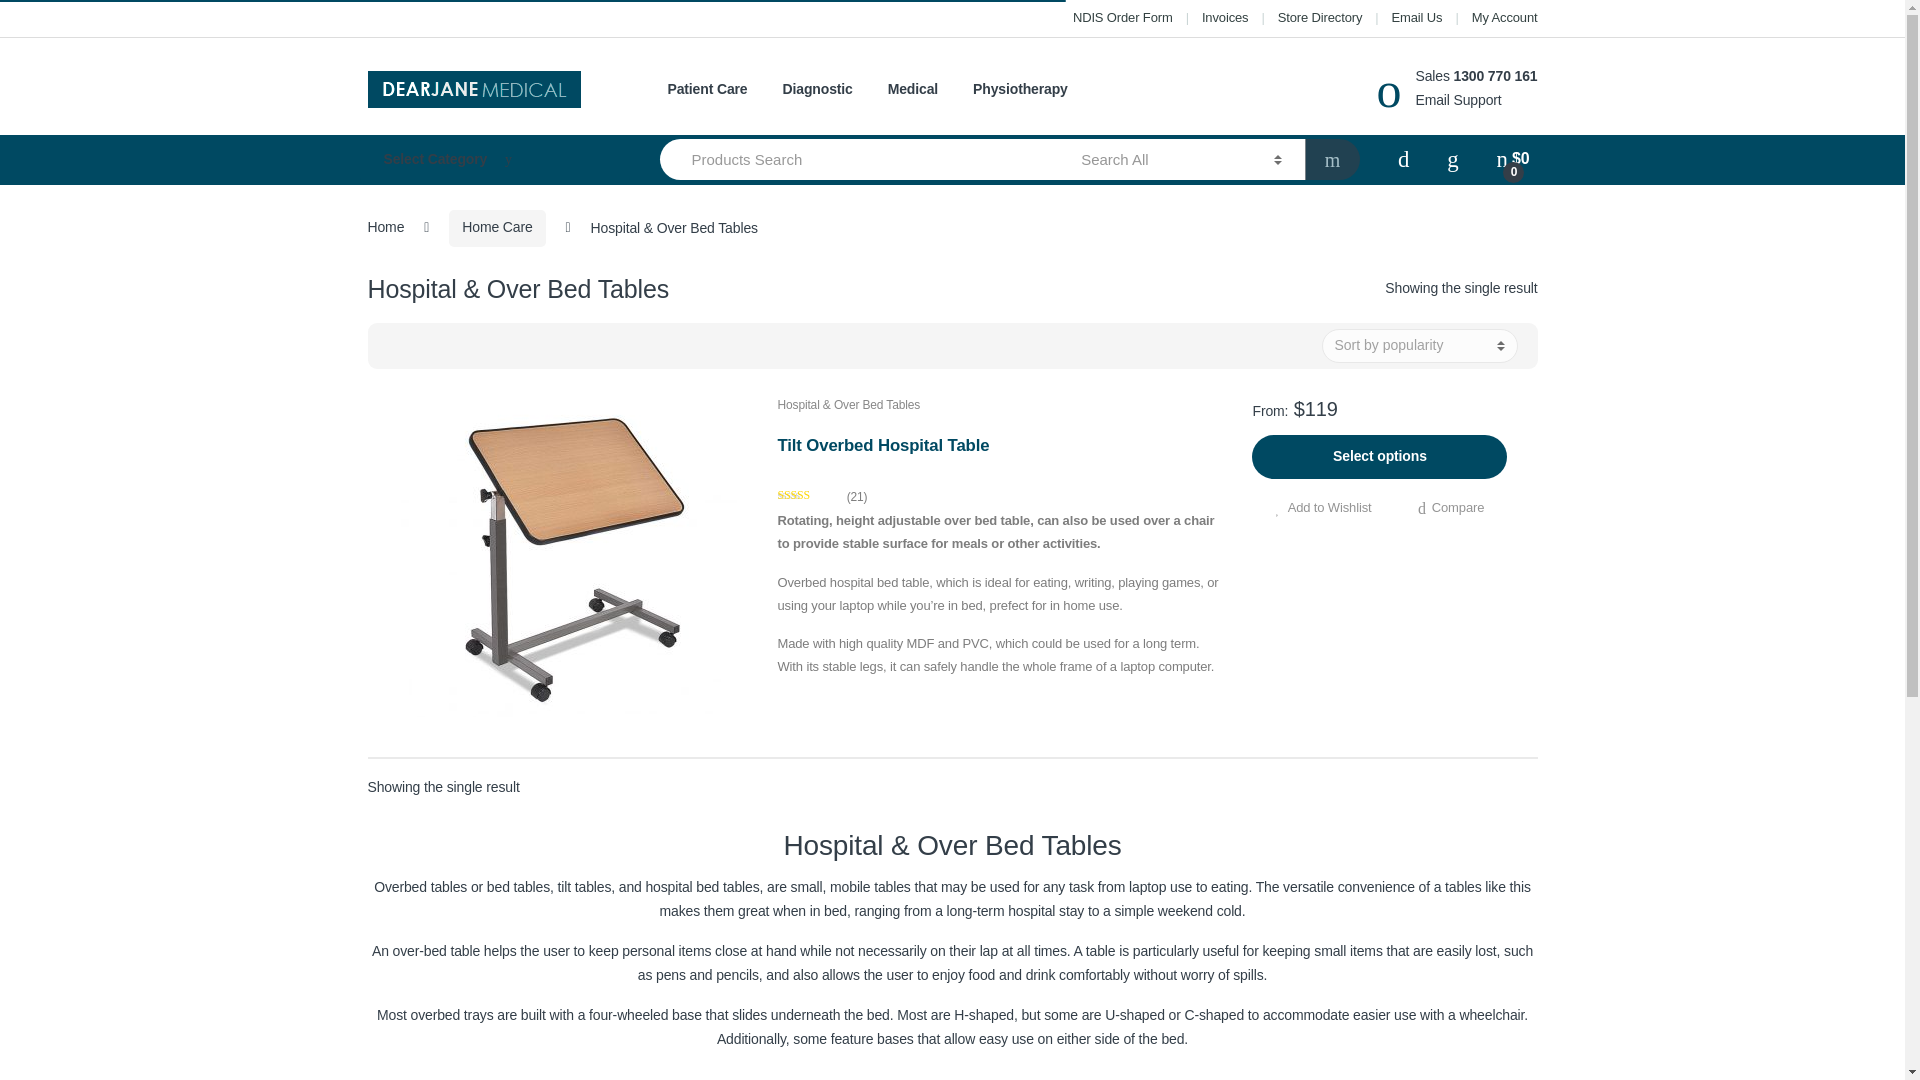  I want to click on Diagnostic, so click(818, 90).